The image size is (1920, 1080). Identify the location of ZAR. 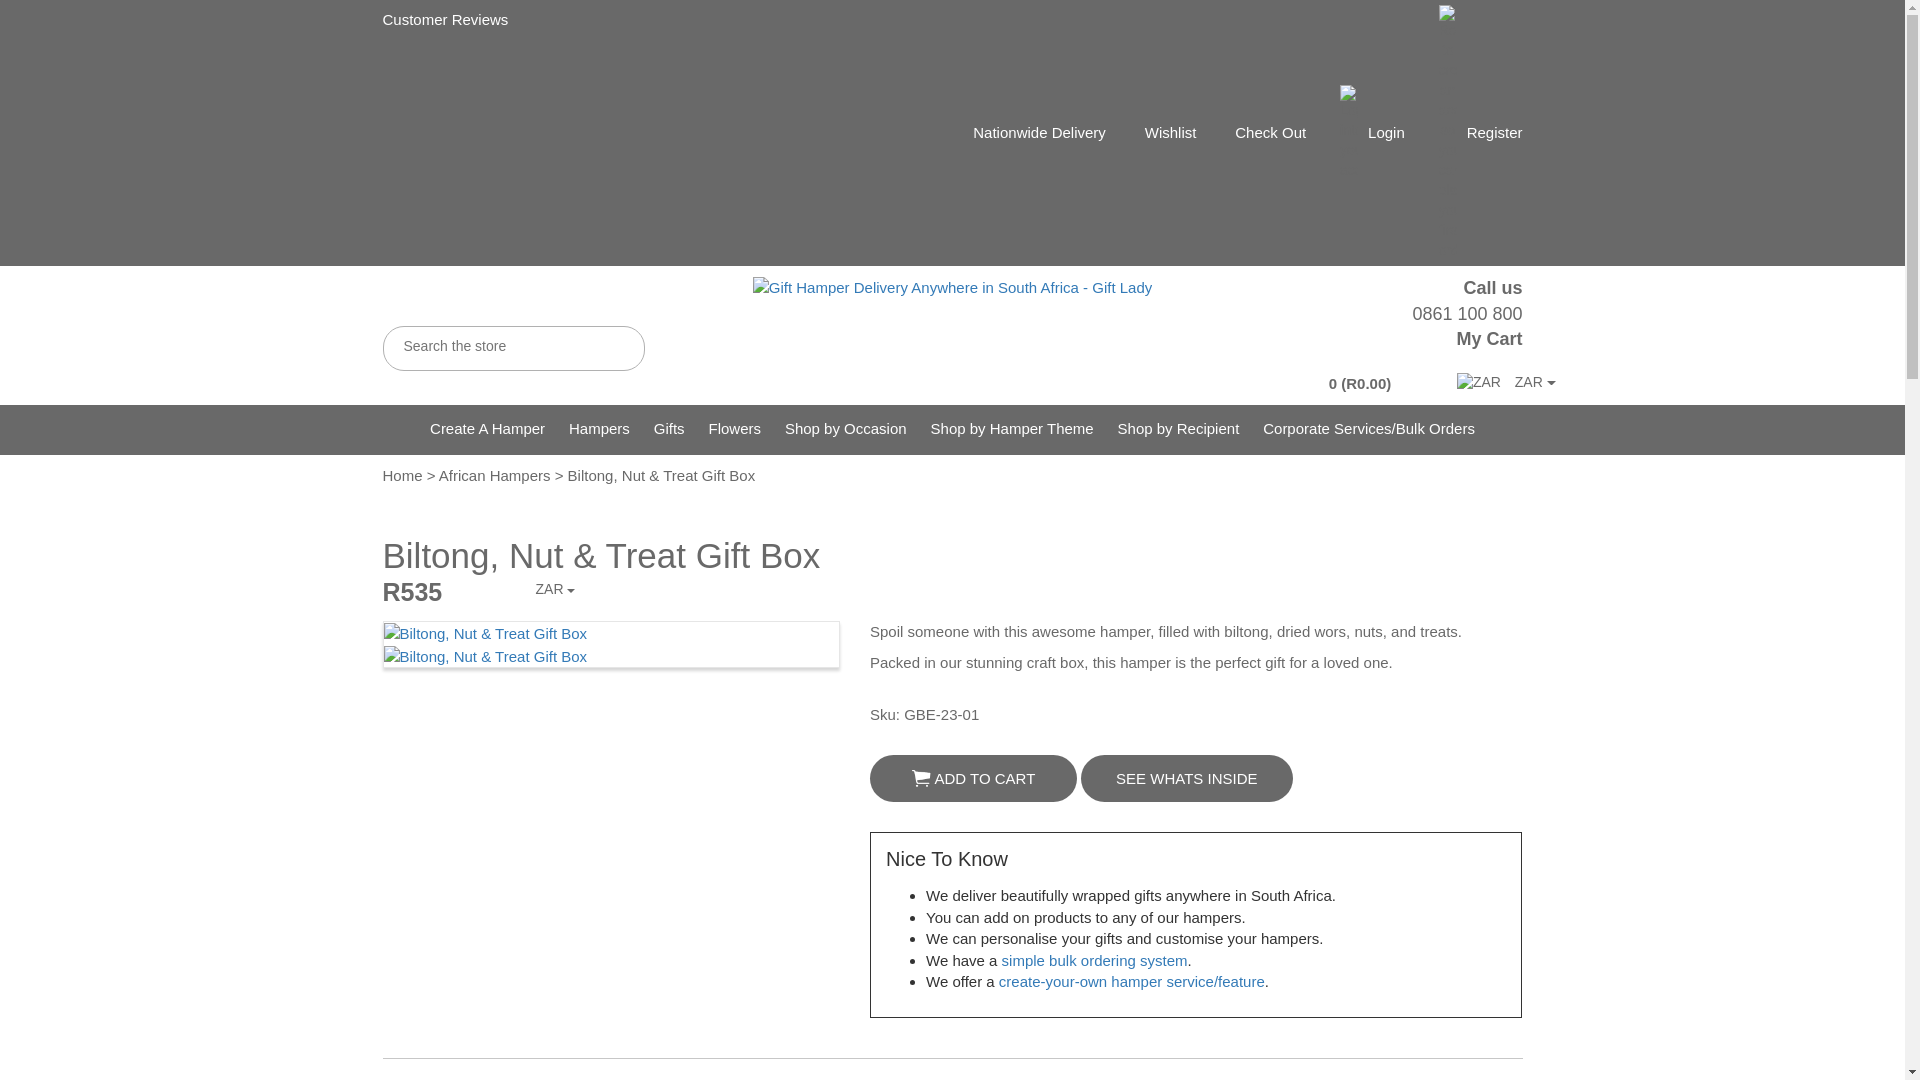
(1479, 382).